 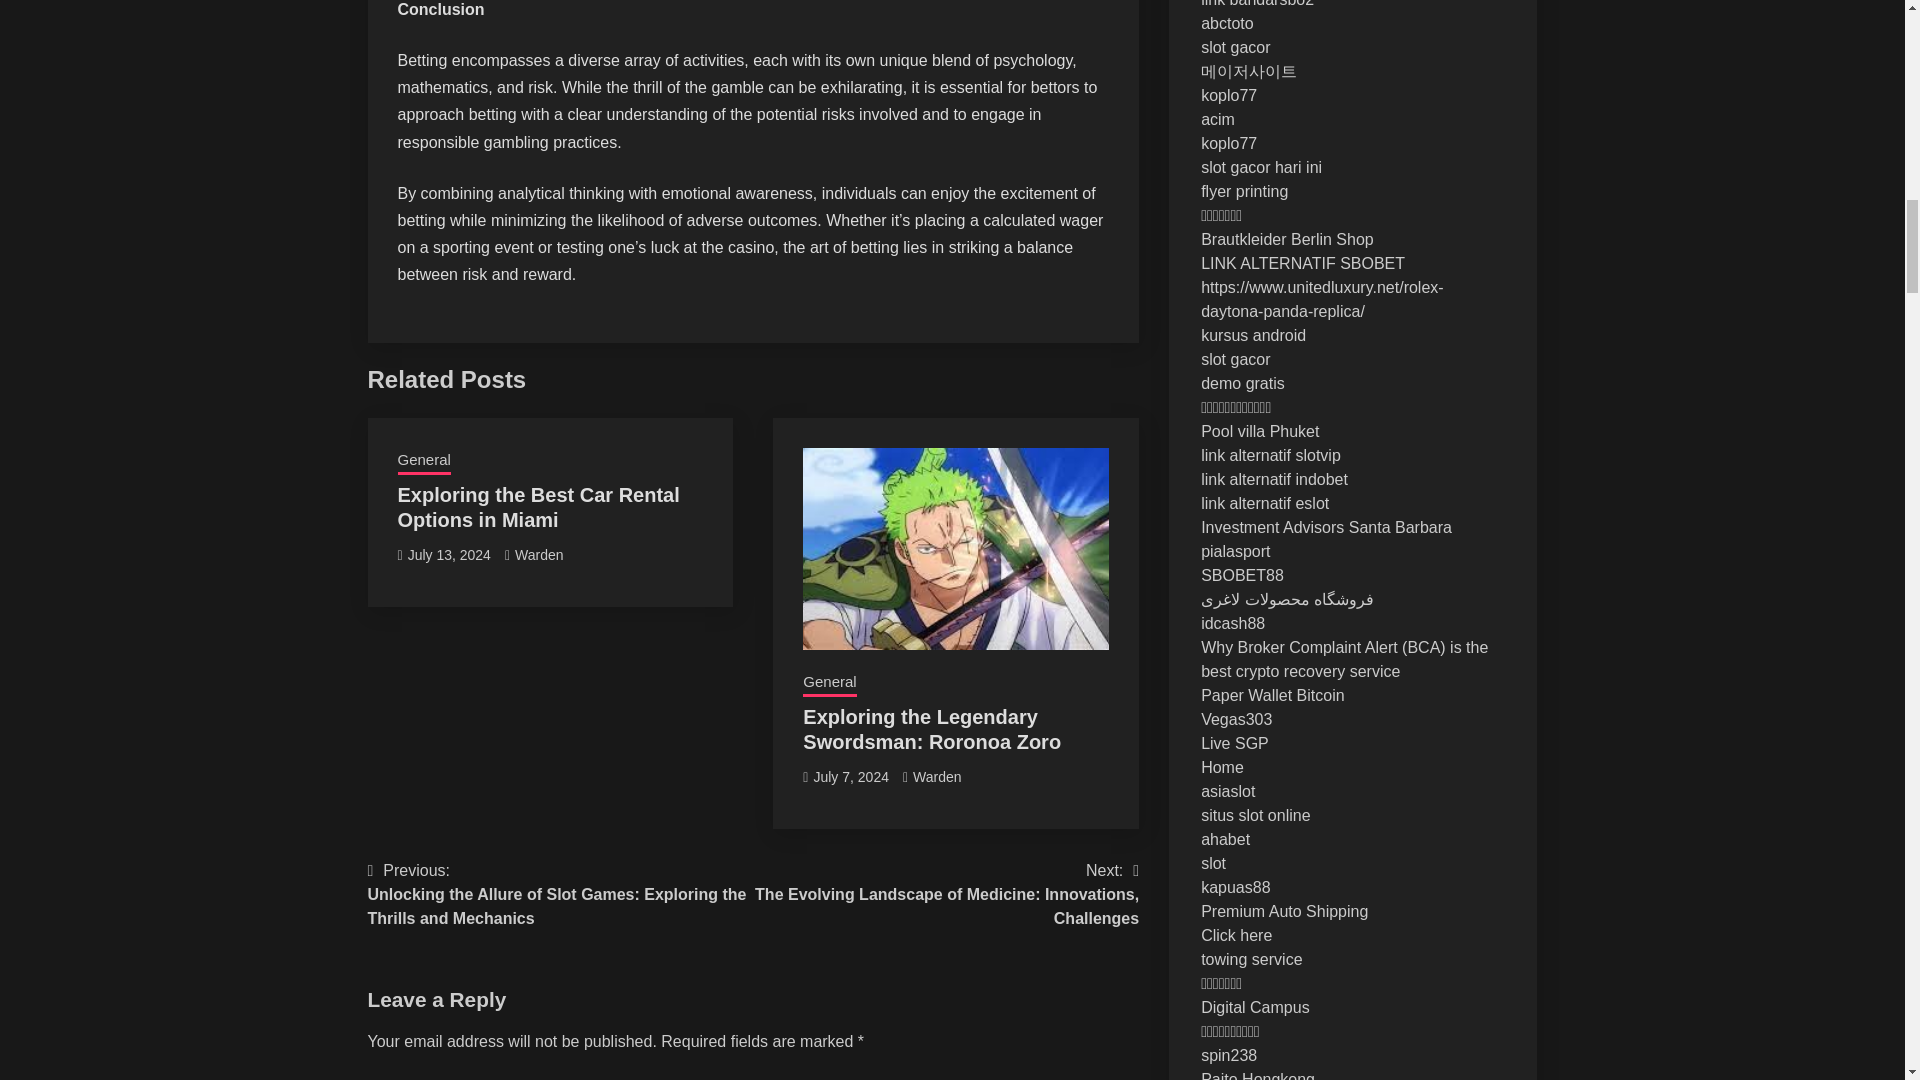 What do you see at coordinates (424, 462) in the screenshot?
I see `General` at bounding box center [424, 462].